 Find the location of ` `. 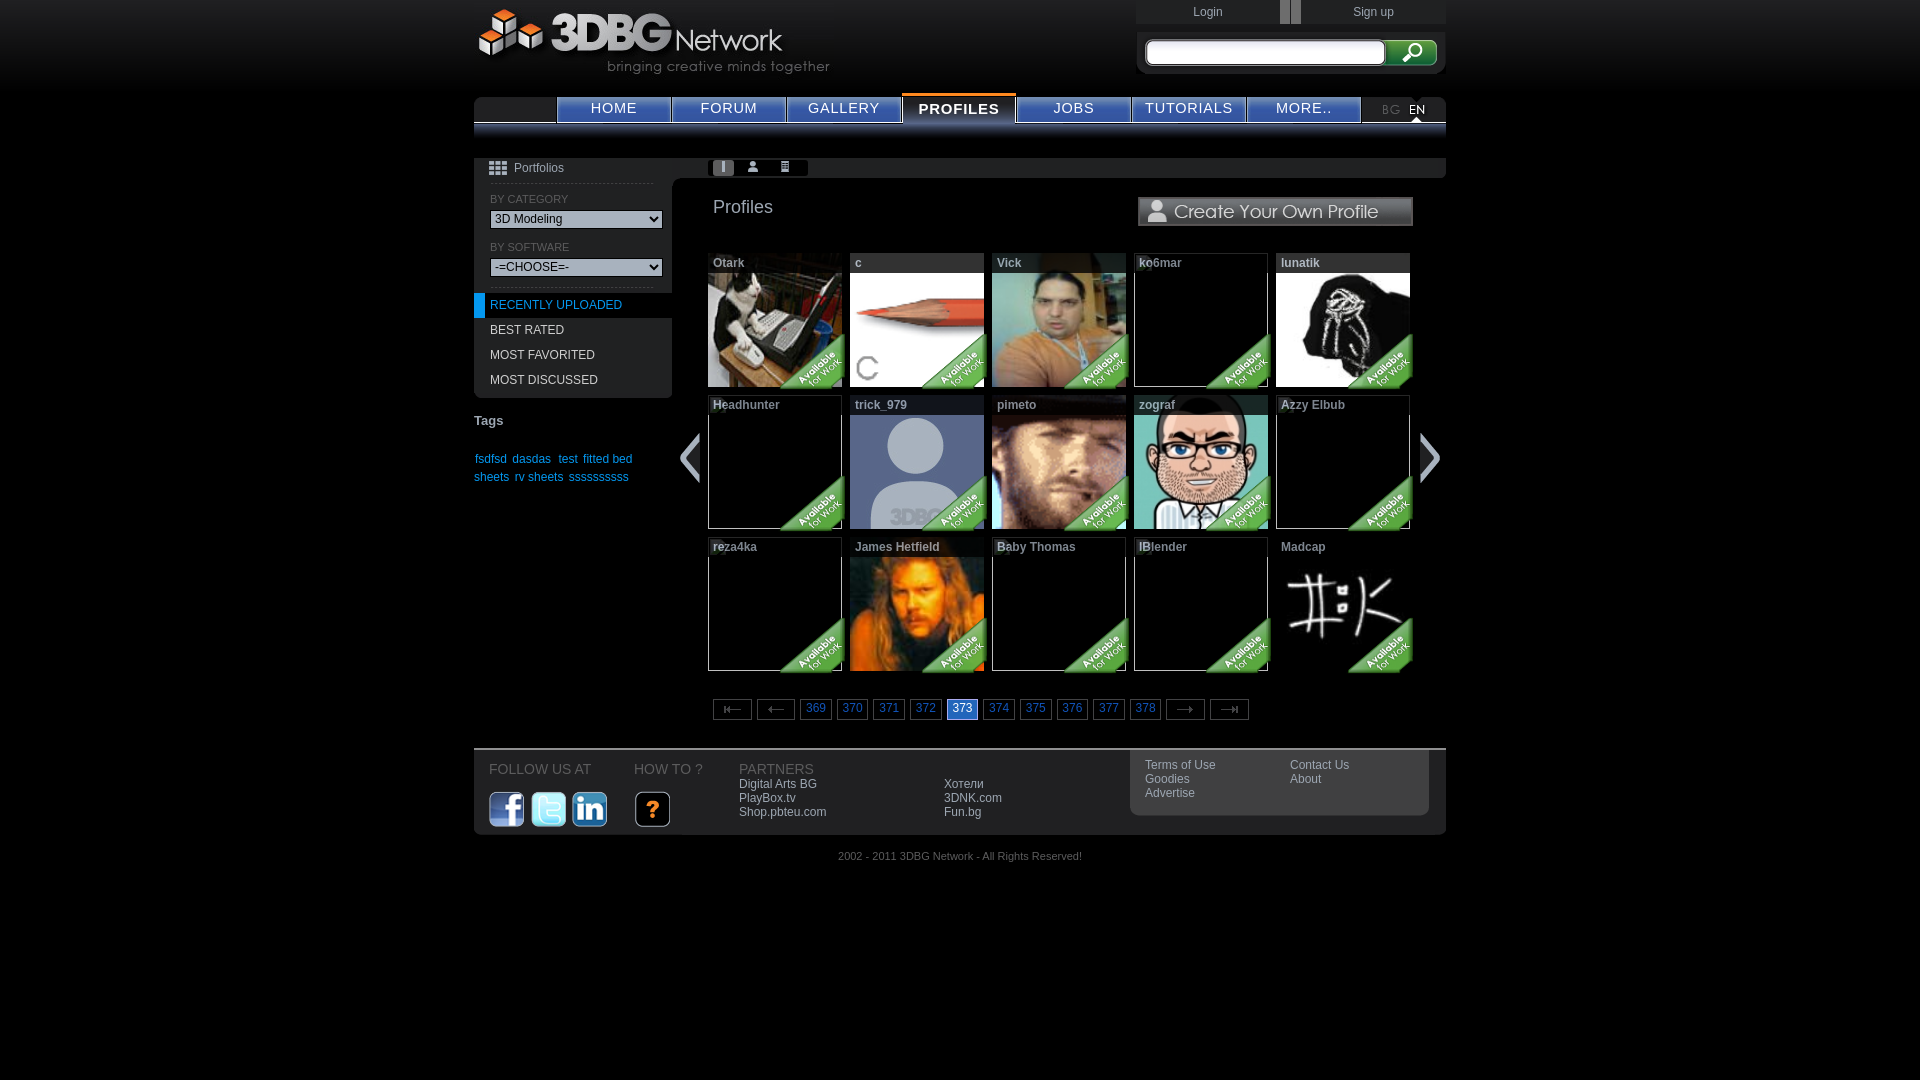

  is located at coordinates (1059, 604).